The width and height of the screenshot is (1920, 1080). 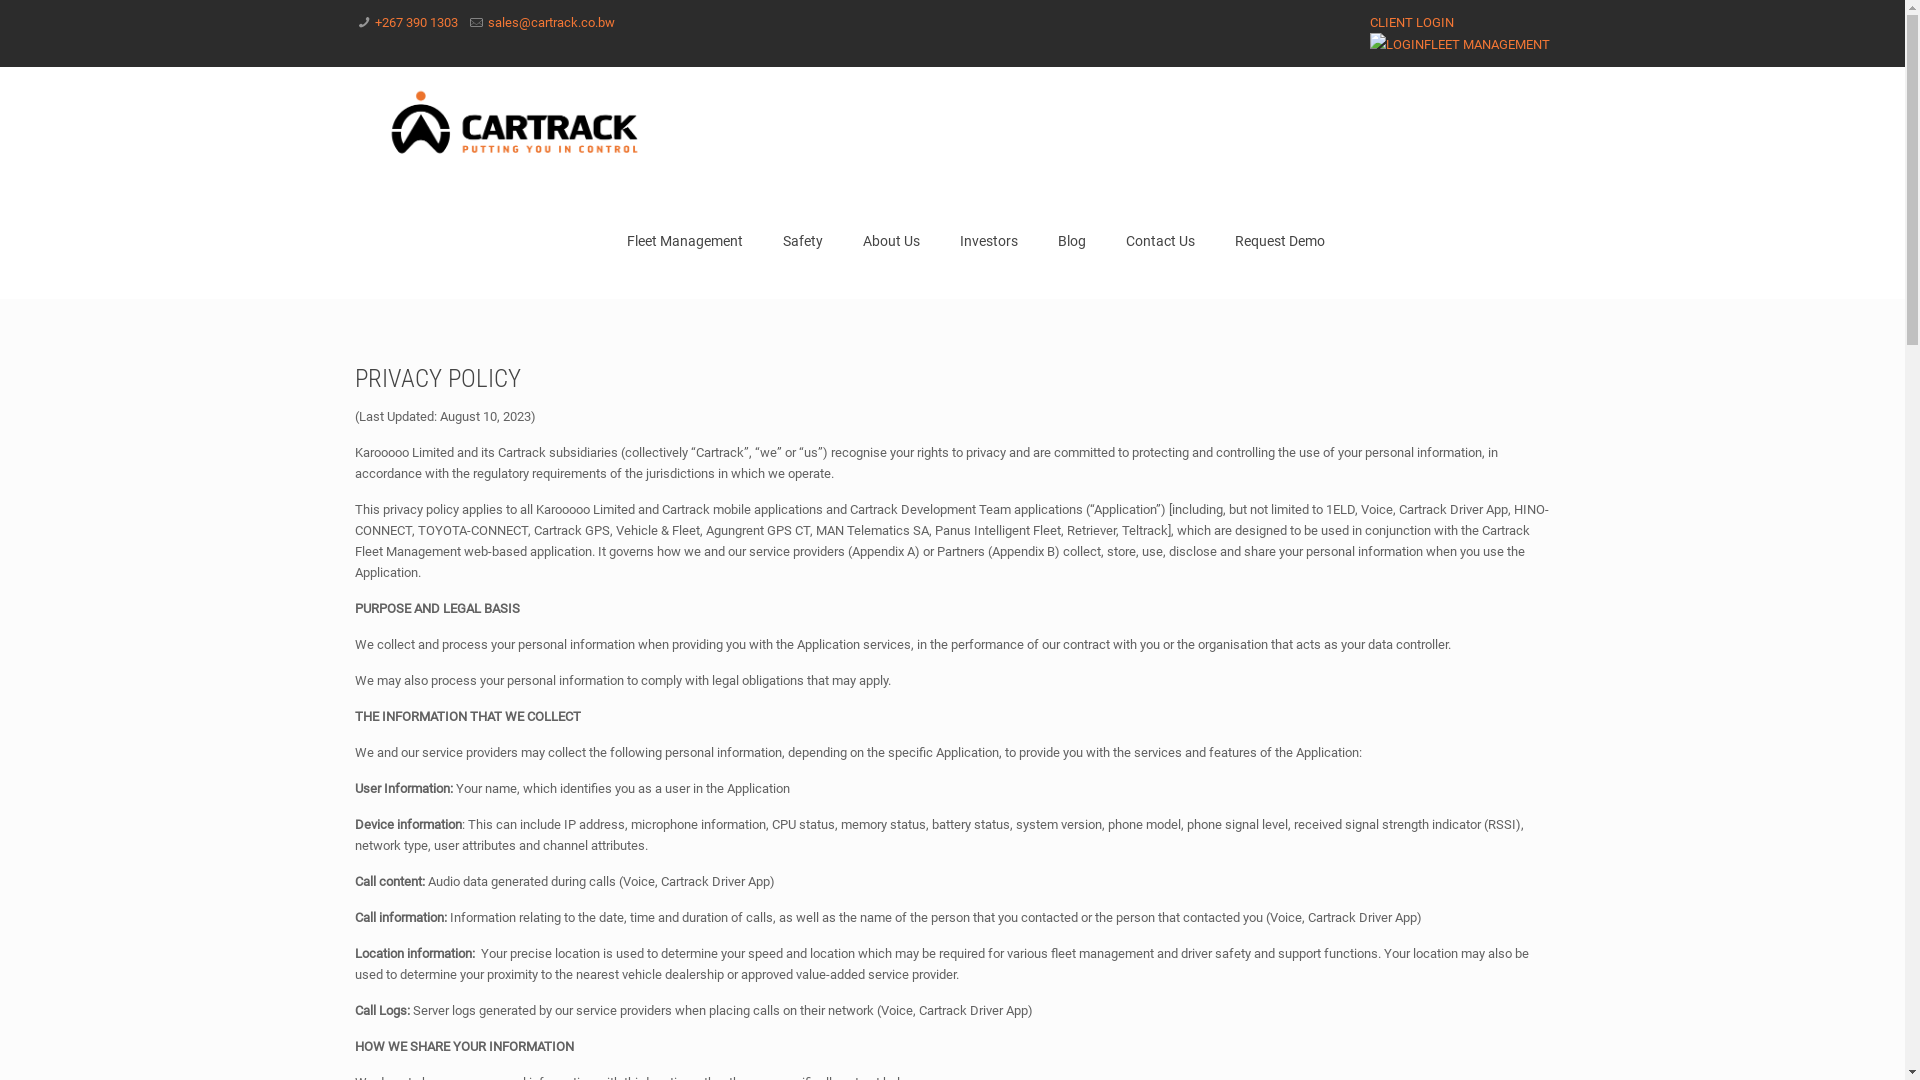 What do you see at coordinates (685, 241) in the screenshot?
I see `Fleet Management` at bounding box center [685, 241].